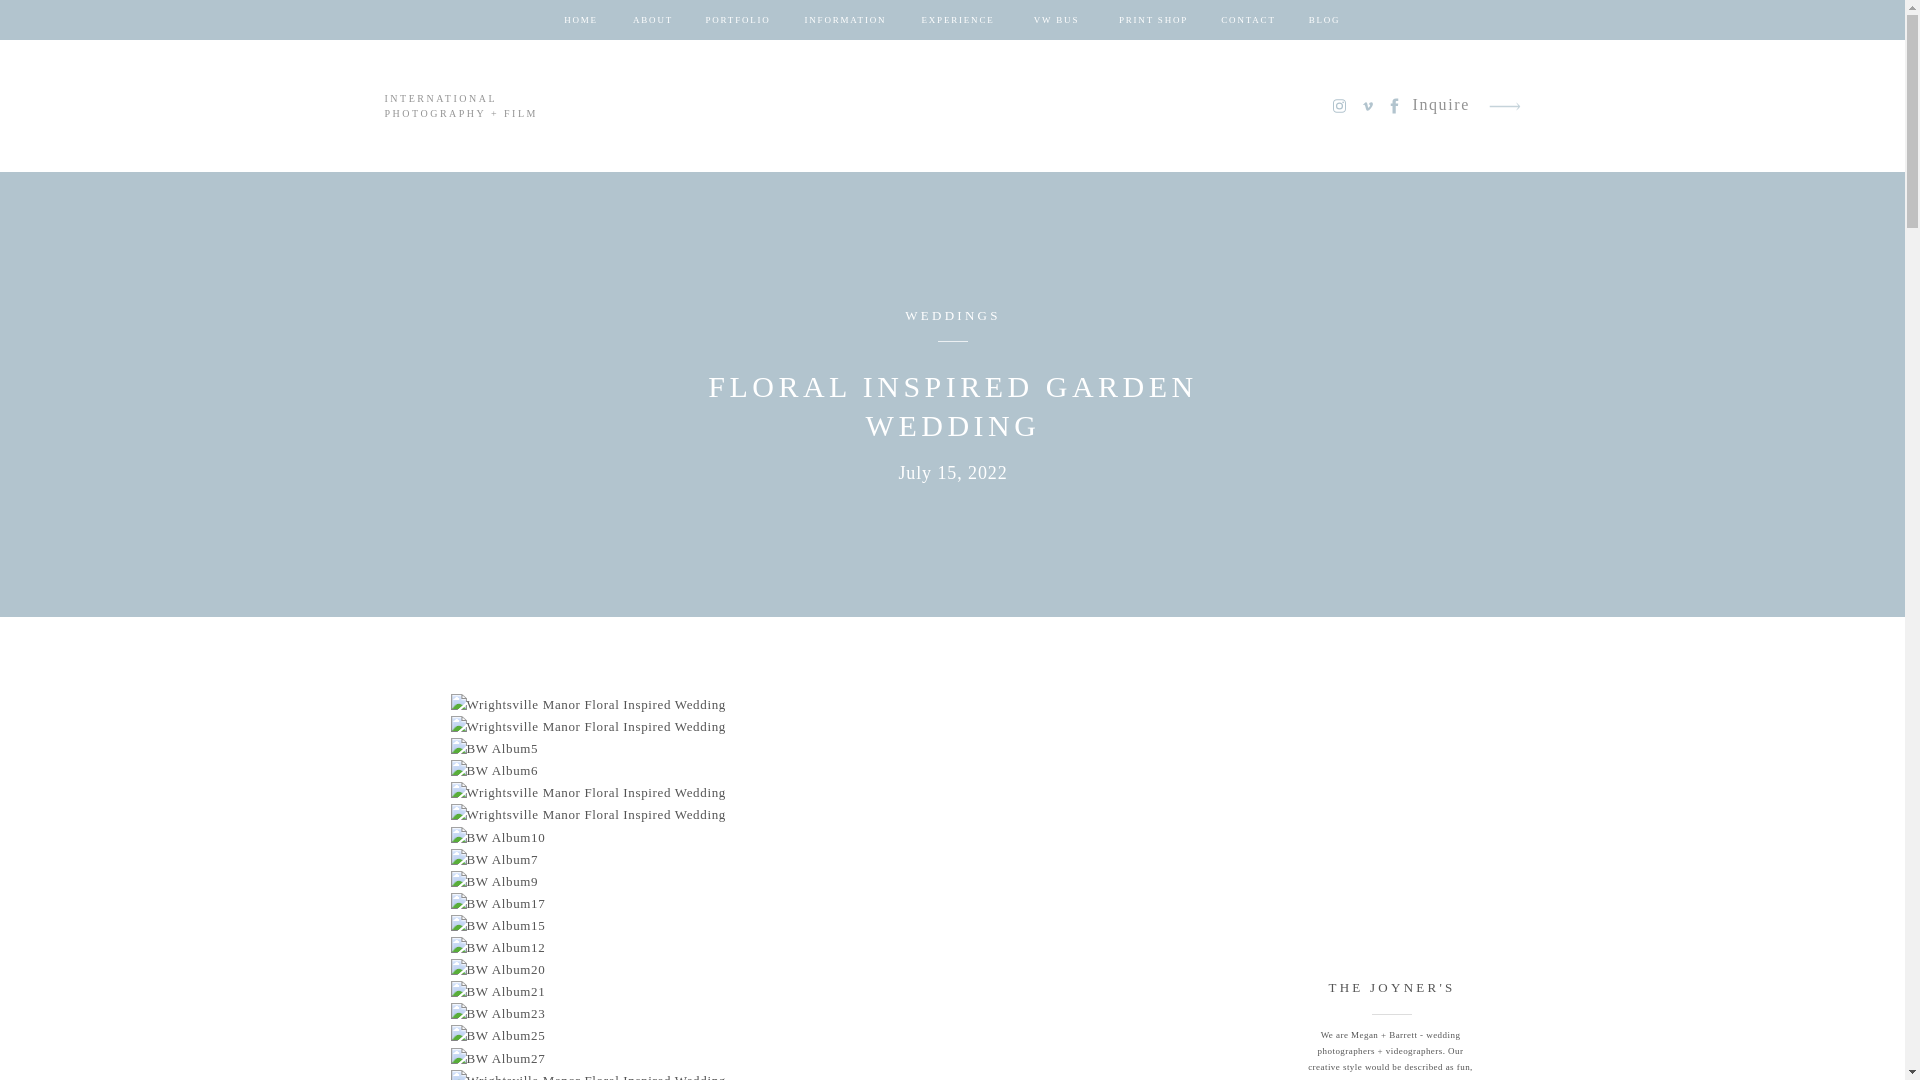  I want to click on BLOG, so click(1324, 20).